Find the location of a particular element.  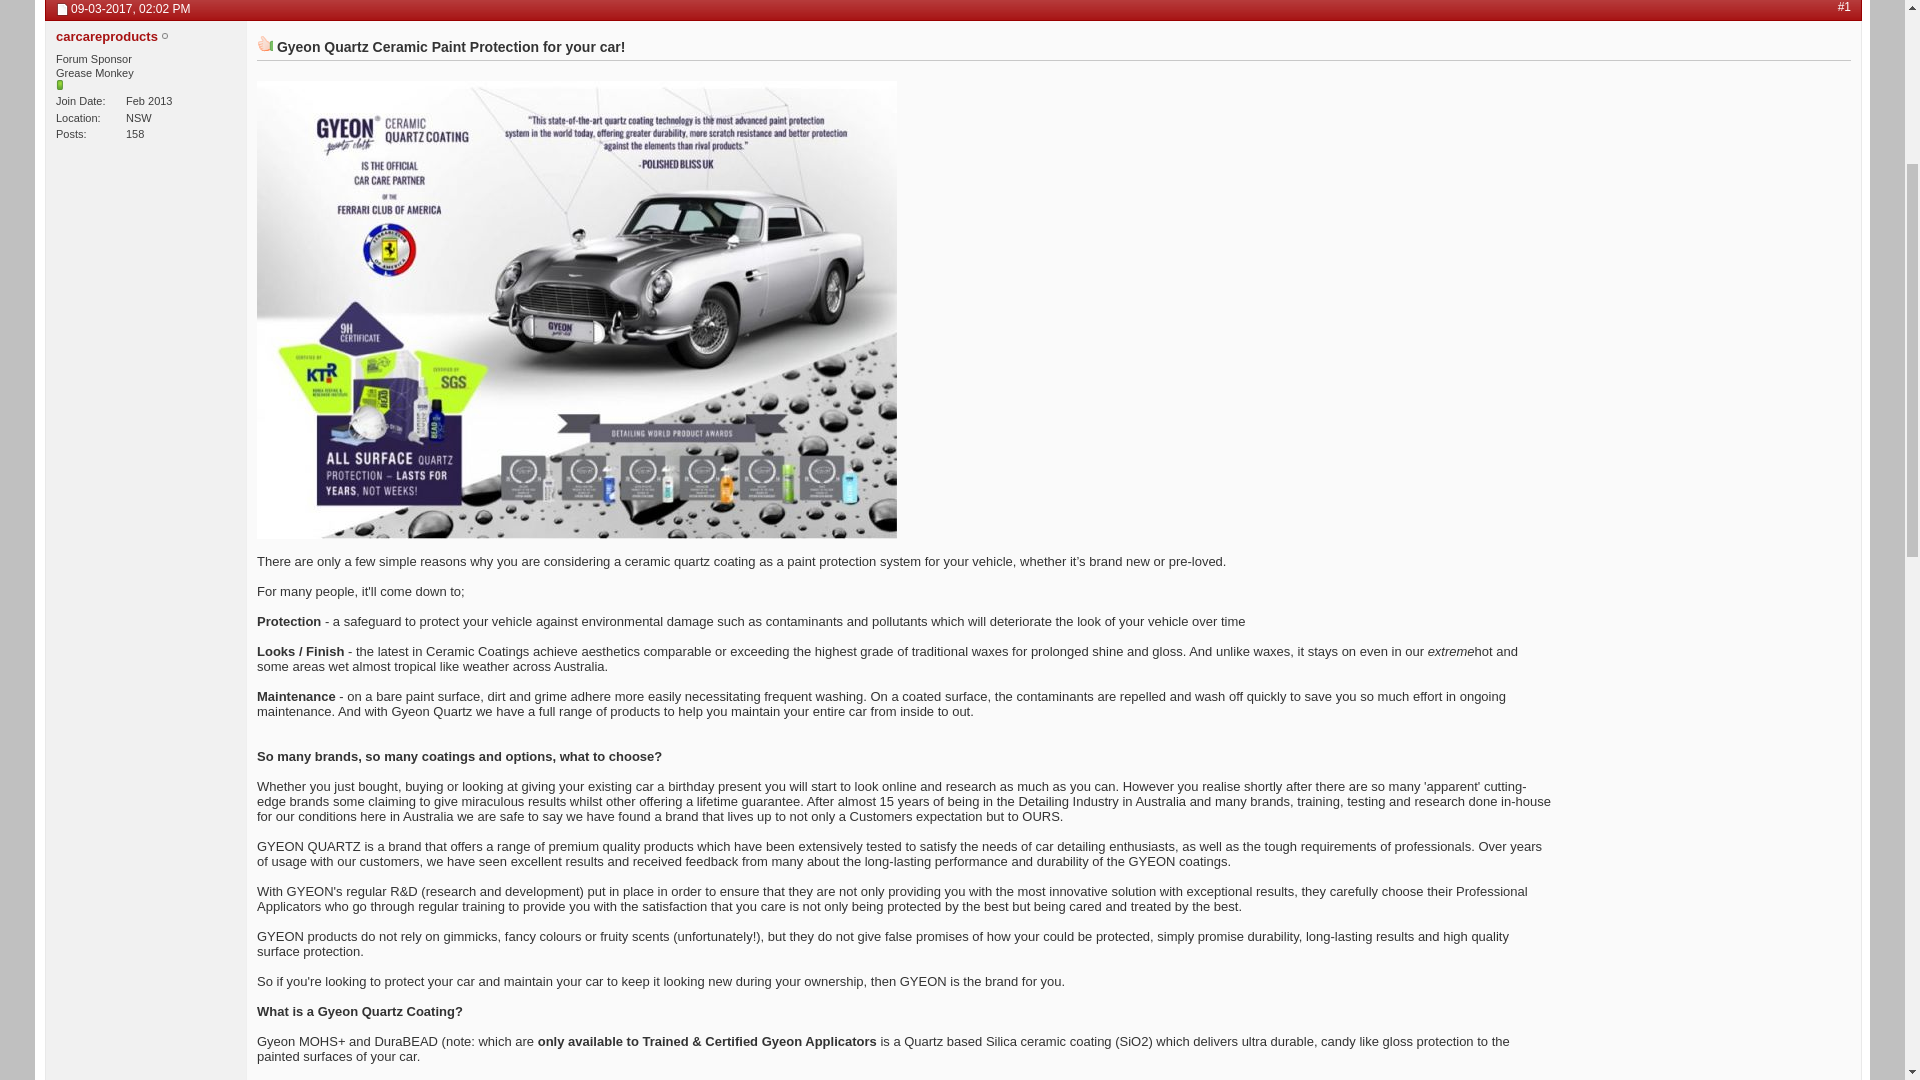

register is located at coordinates (589, 228).